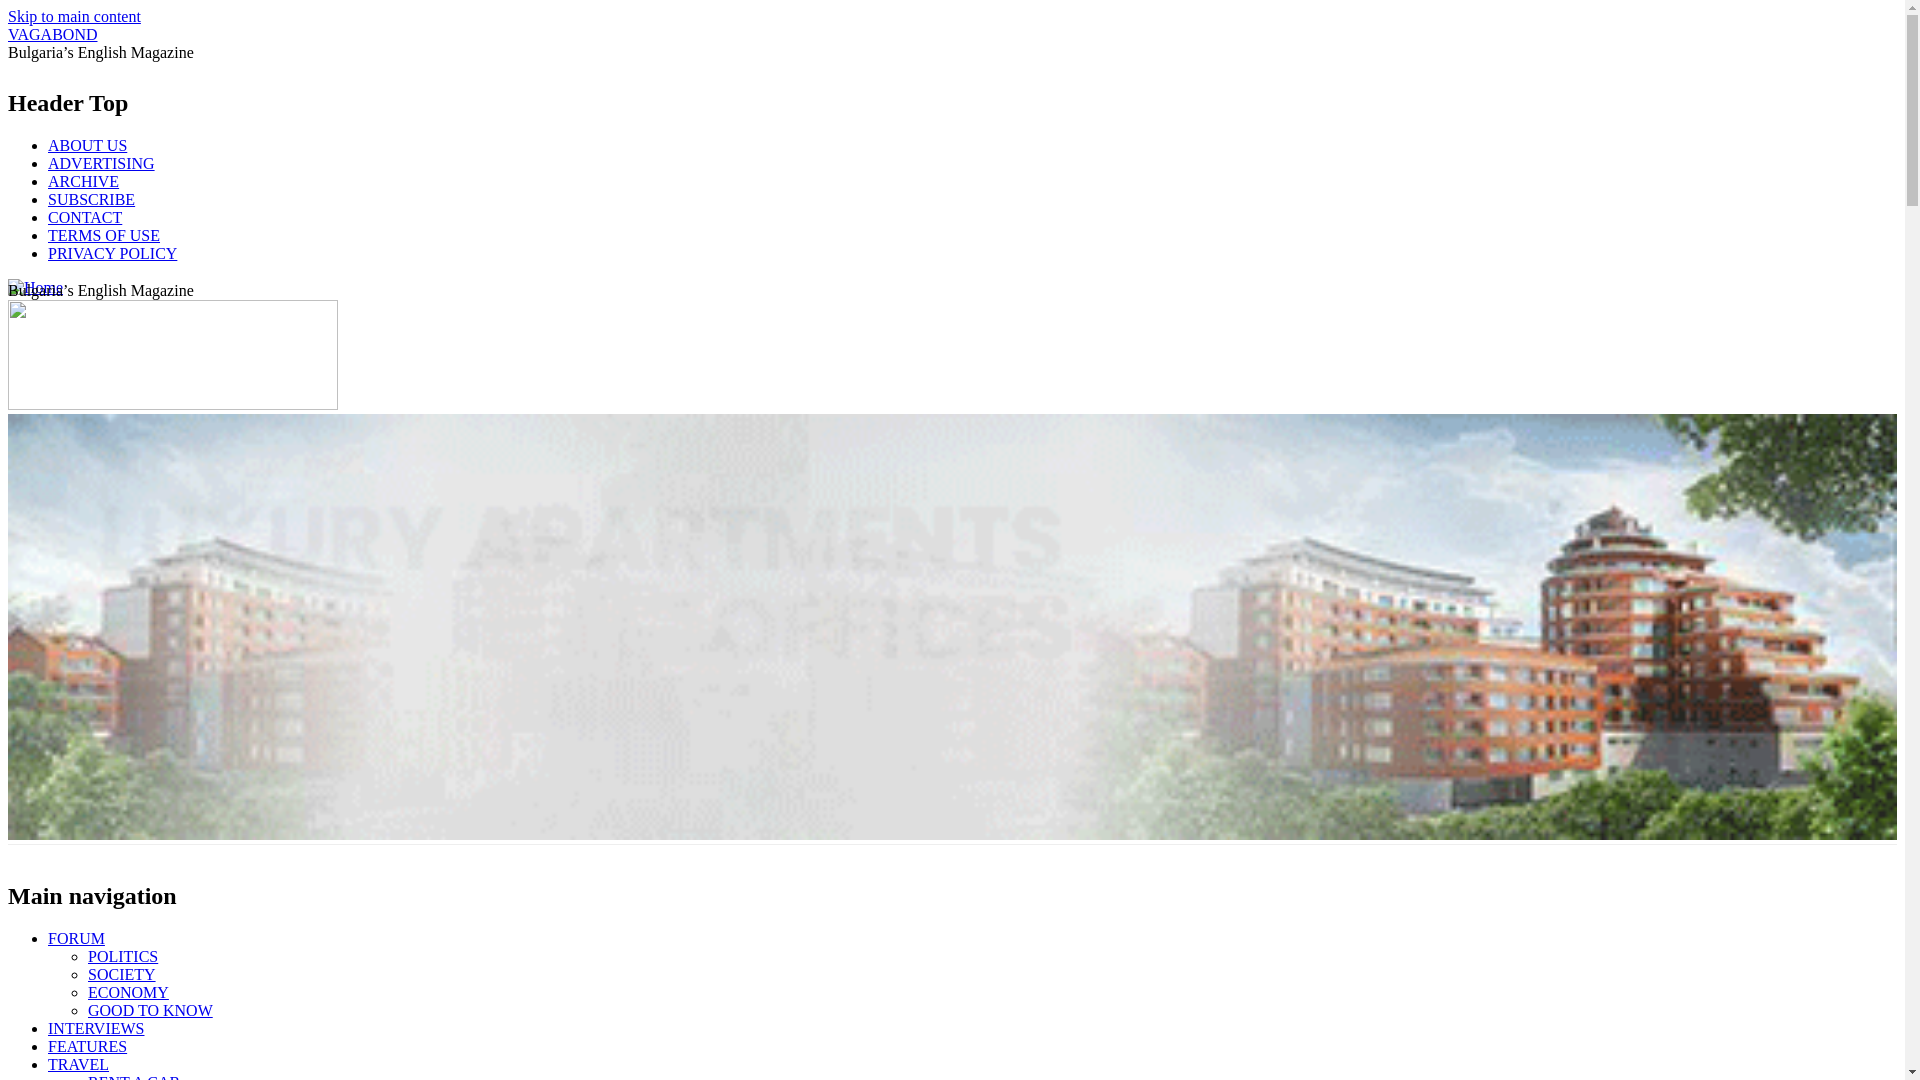 This screenshot has height=1080, width=1920. Describe the element at coordinates (84, 181) in the screenshot. I see `ARCHIVE` at that location.